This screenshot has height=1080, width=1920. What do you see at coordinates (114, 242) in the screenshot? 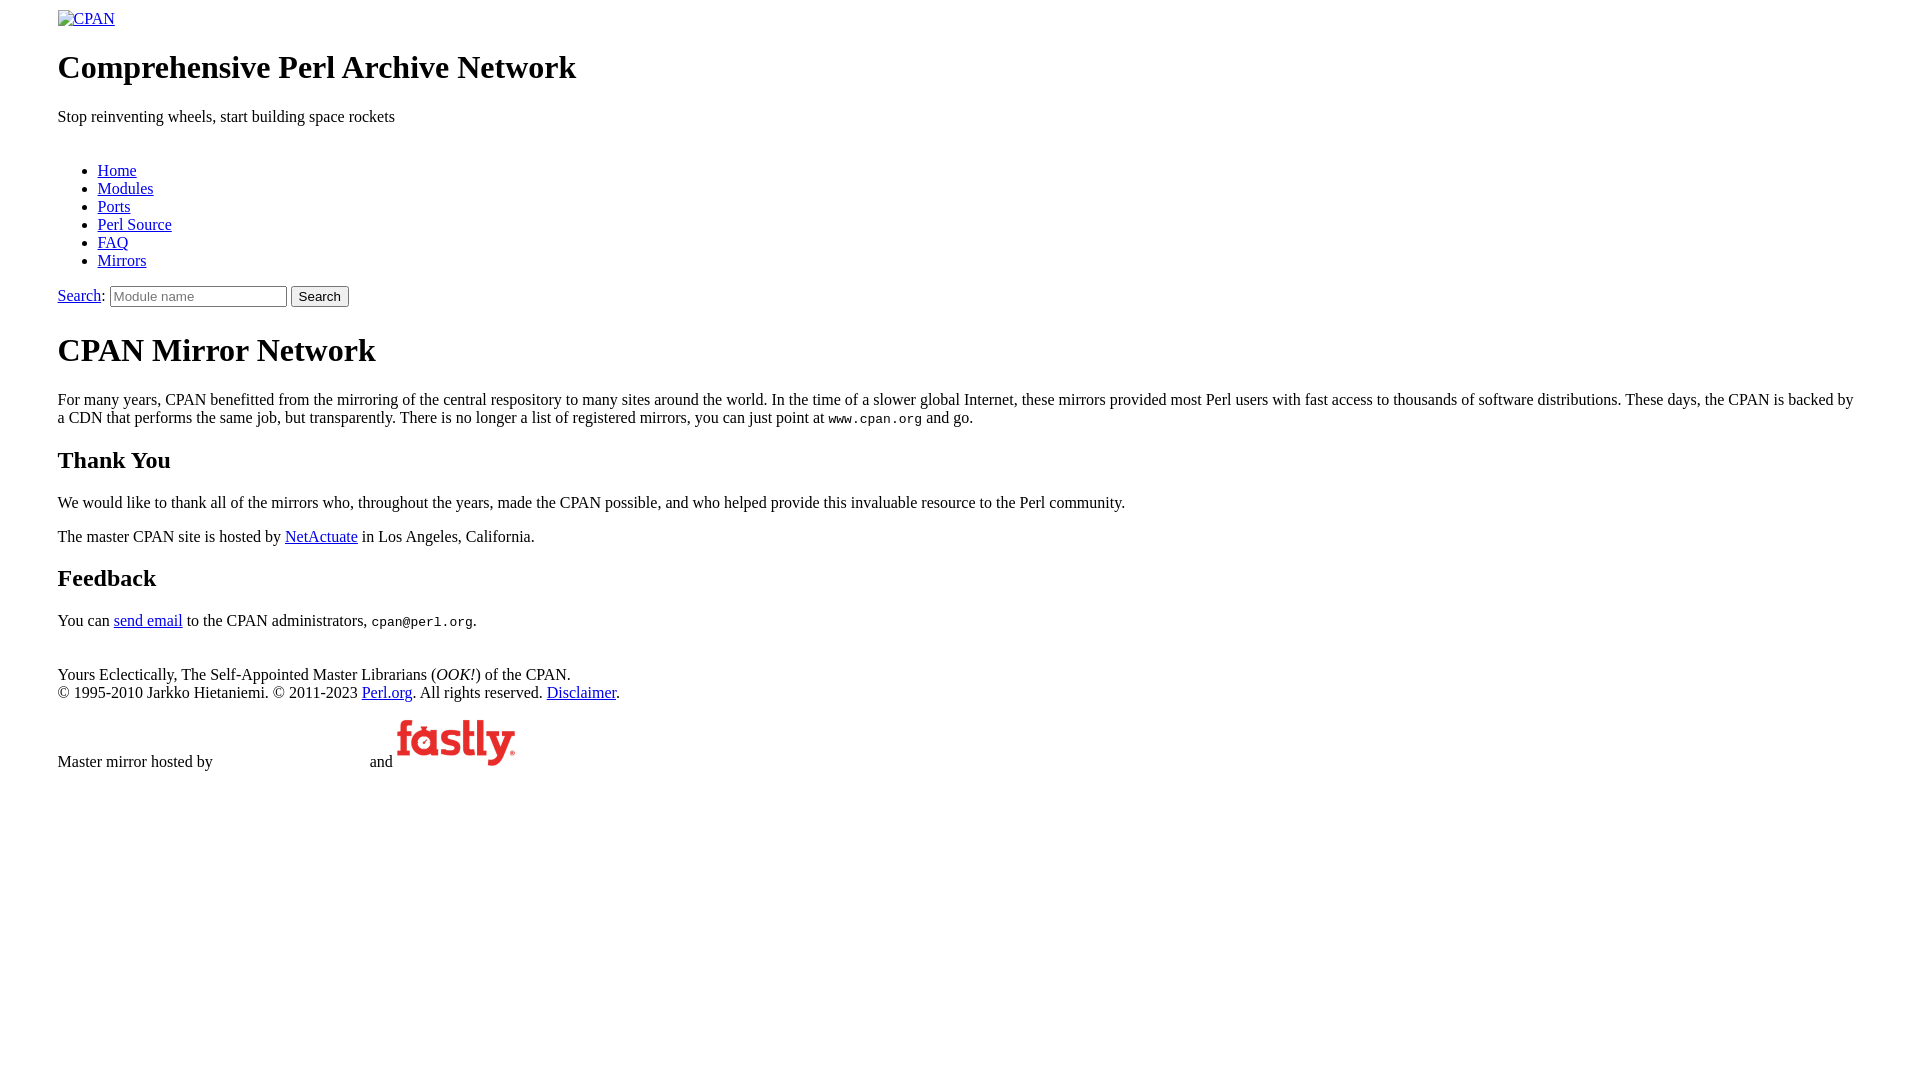
I see `FAQ` at bounding box center [114, 242].